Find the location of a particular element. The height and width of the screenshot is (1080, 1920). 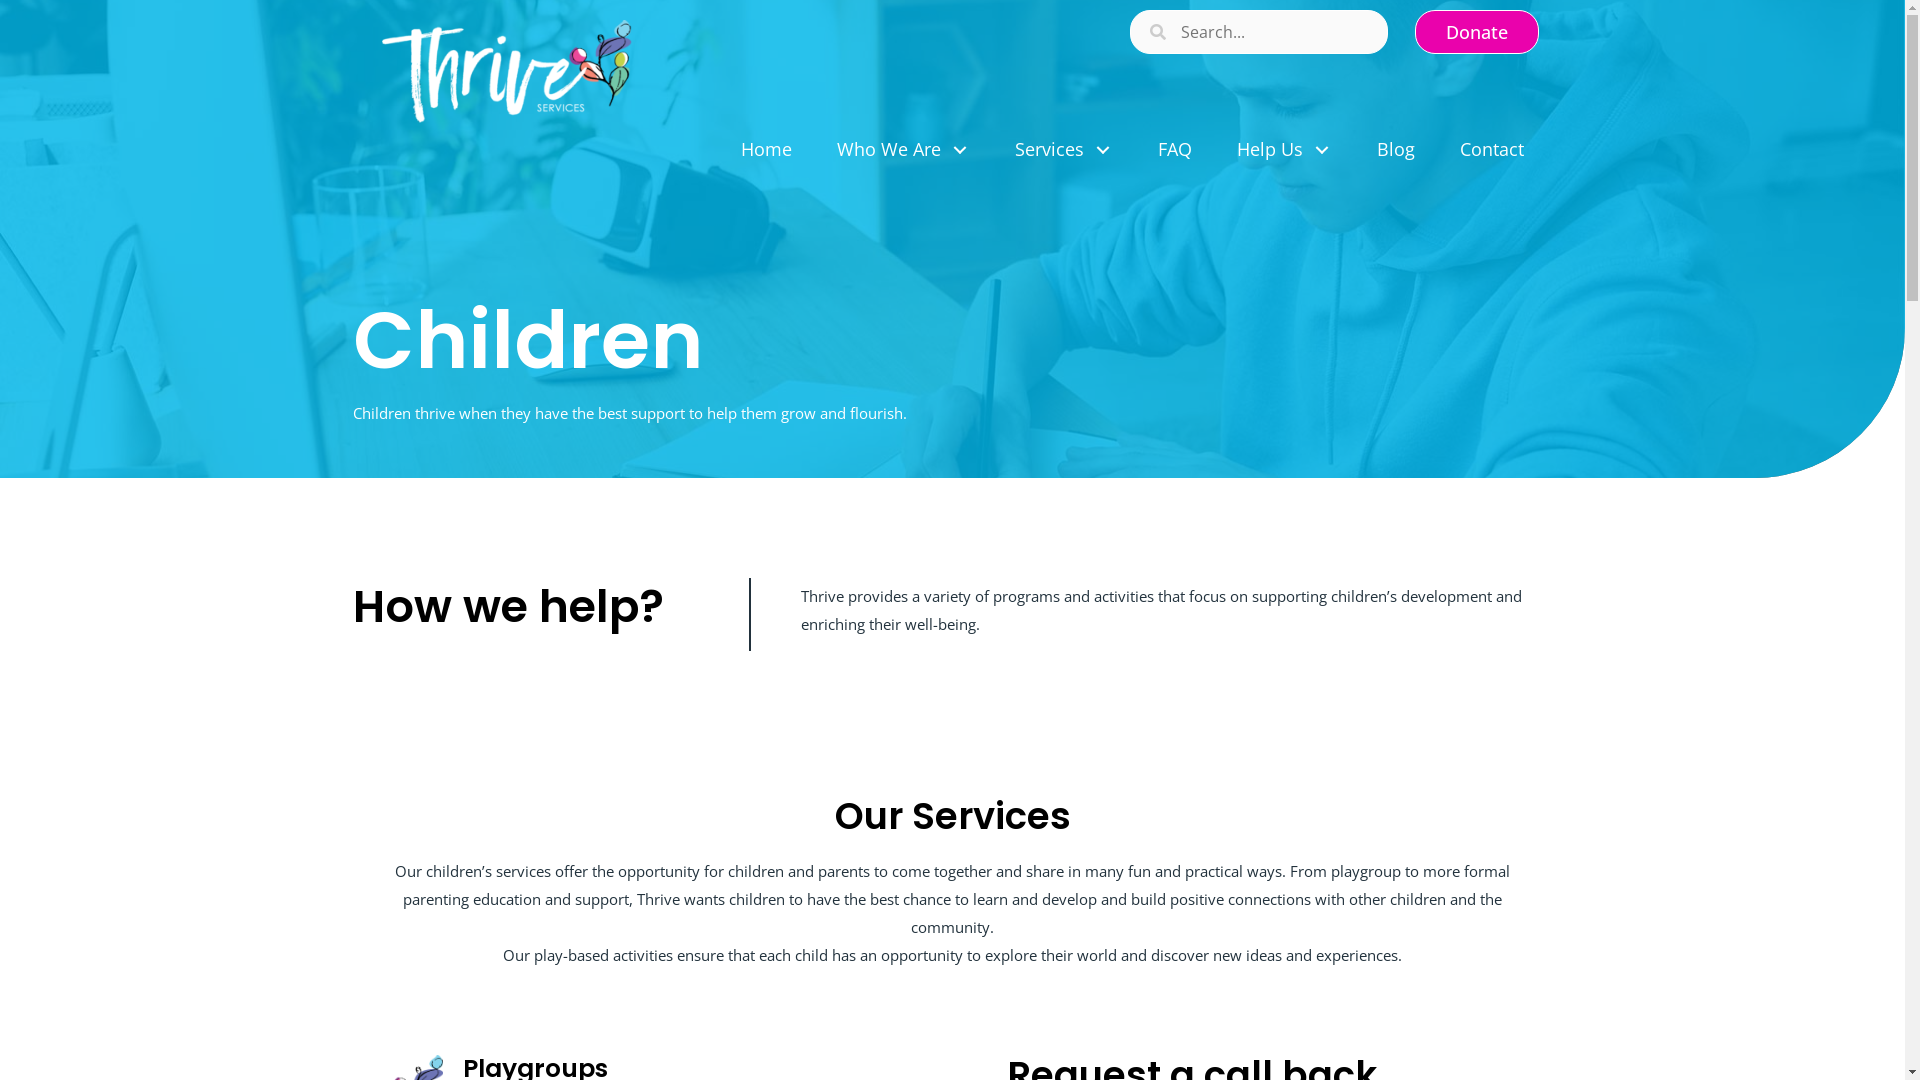

Blog is located at coordinates (1396, 150).